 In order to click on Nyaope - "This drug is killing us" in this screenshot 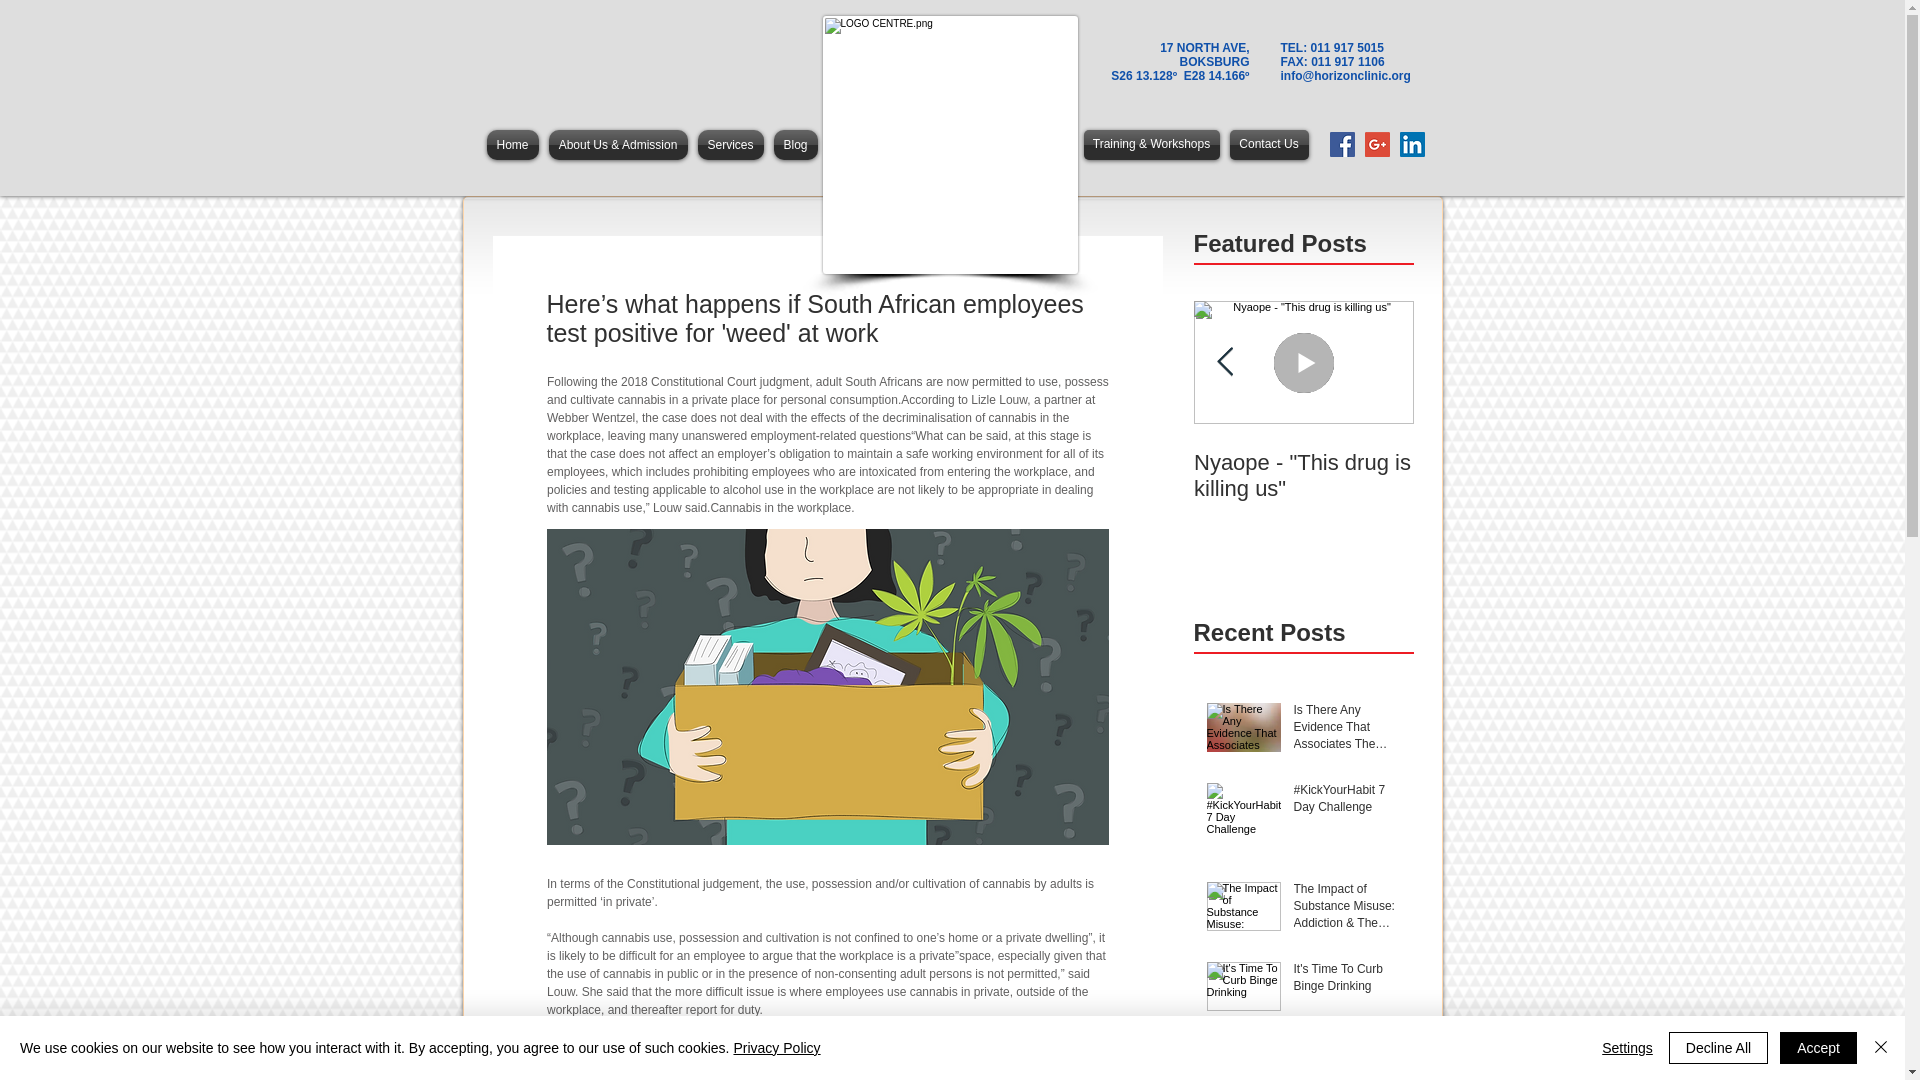, I will do `click(1304, 476)`.